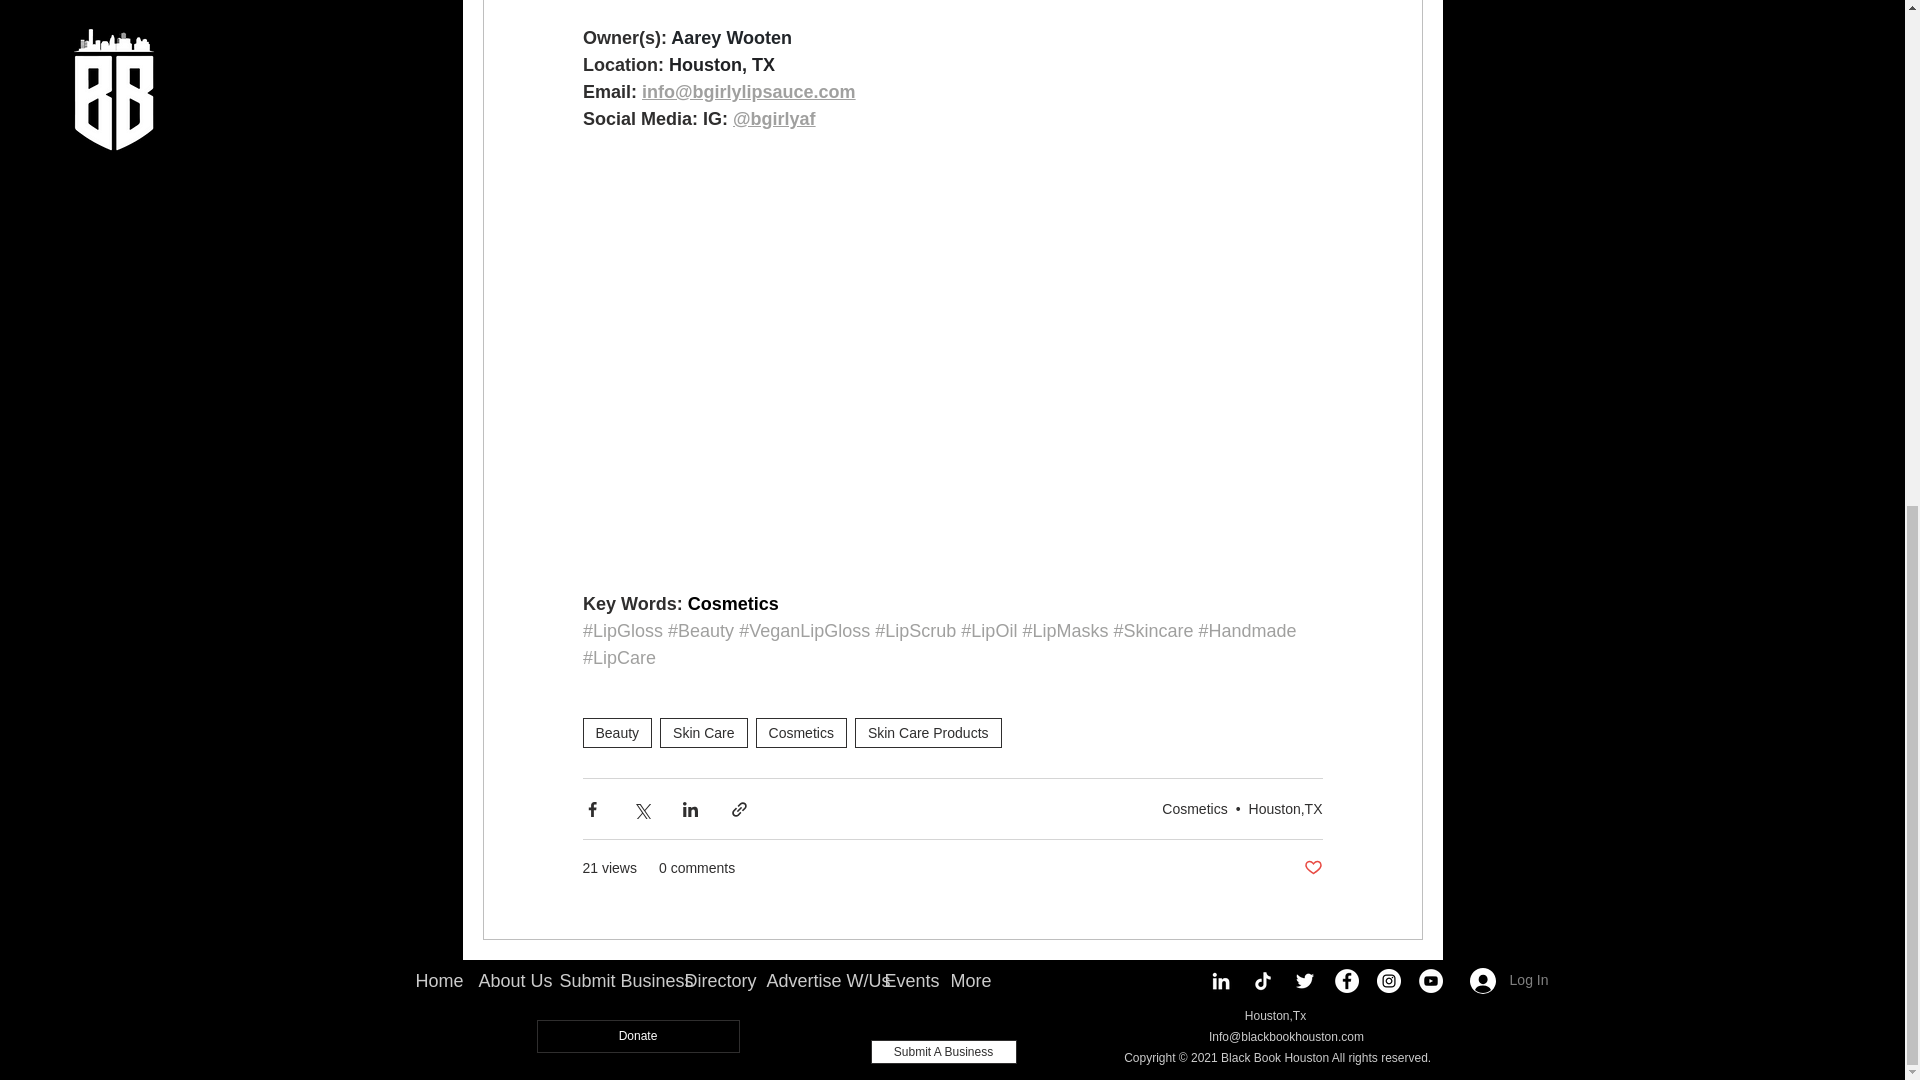 This screenshot has height=1080, width=1920. Describe the element at coordinates (606, 981) in the screenshot. I see `Submit Business` at that location.